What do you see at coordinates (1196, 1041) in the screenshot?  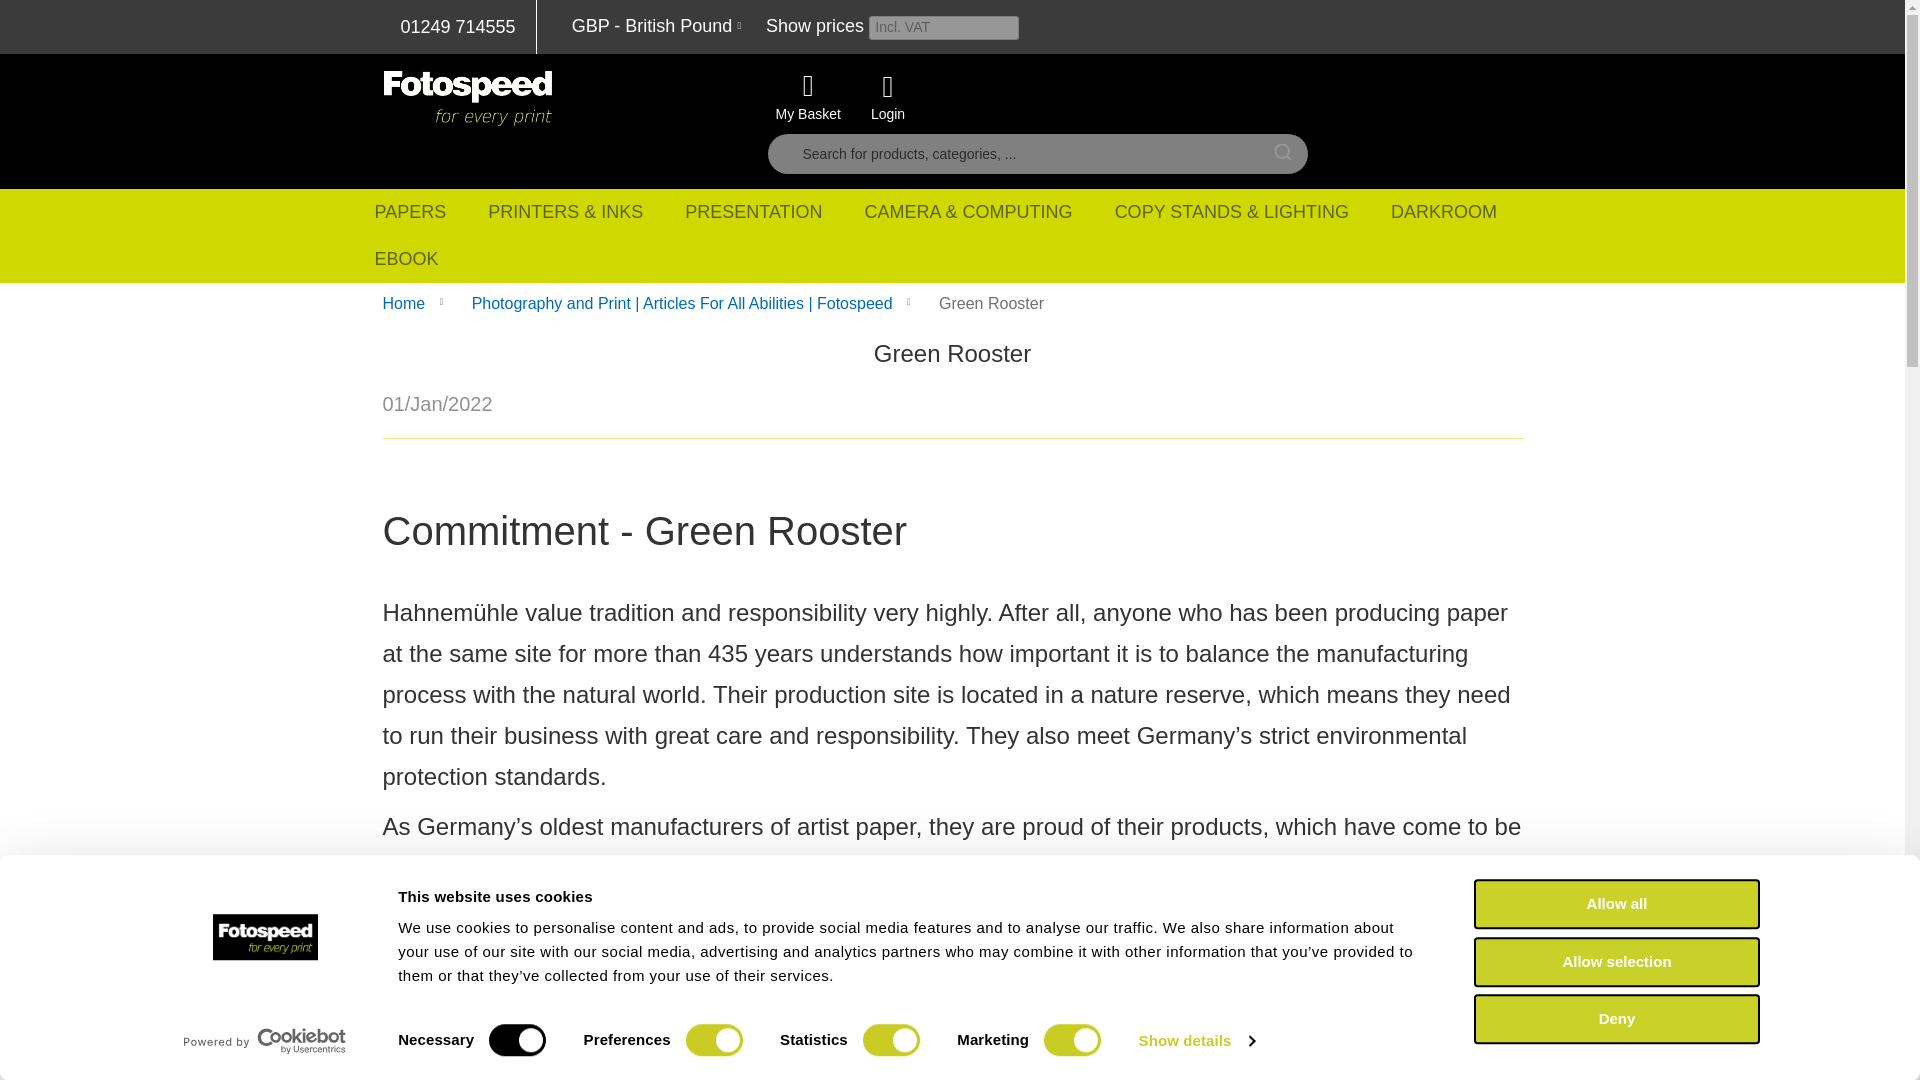 I see `Show details` at bounding box center [1196, 1041].